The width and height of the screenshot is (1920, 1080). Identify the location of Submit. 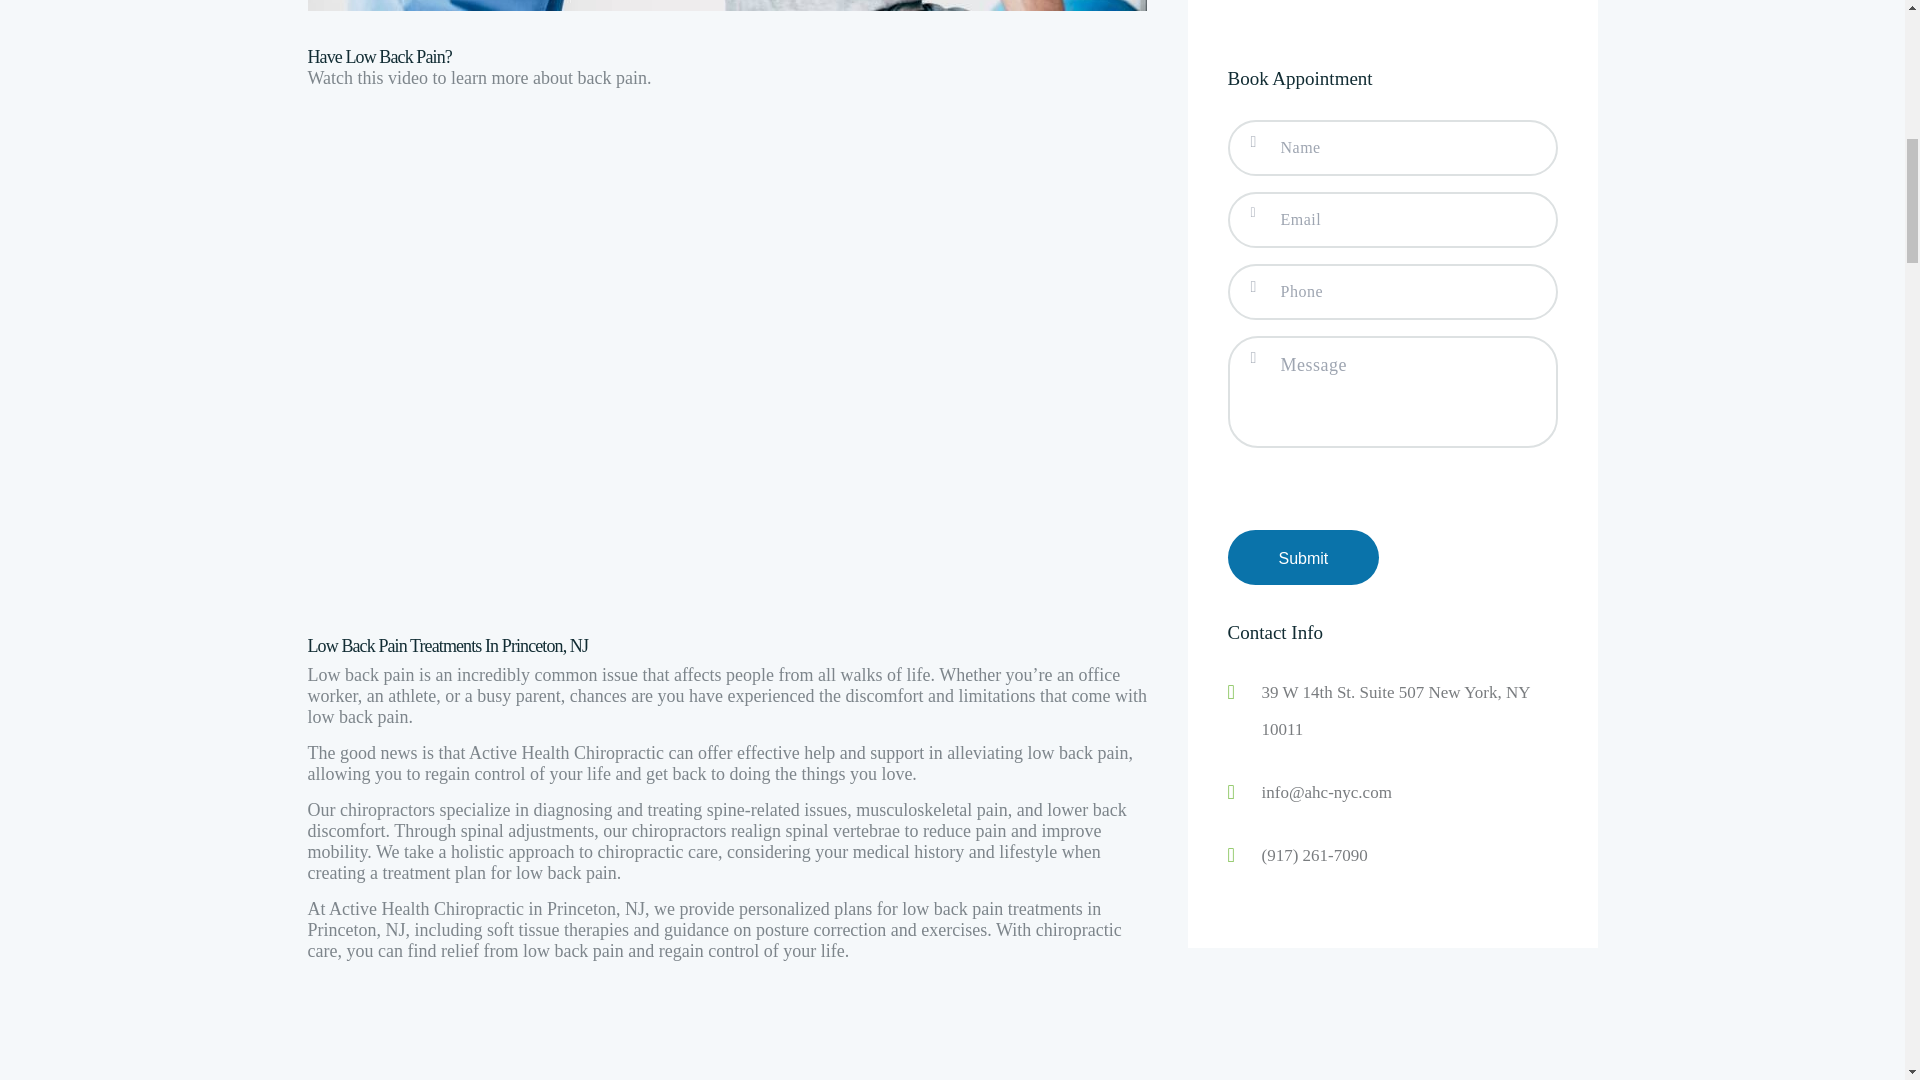
(1304, 17).